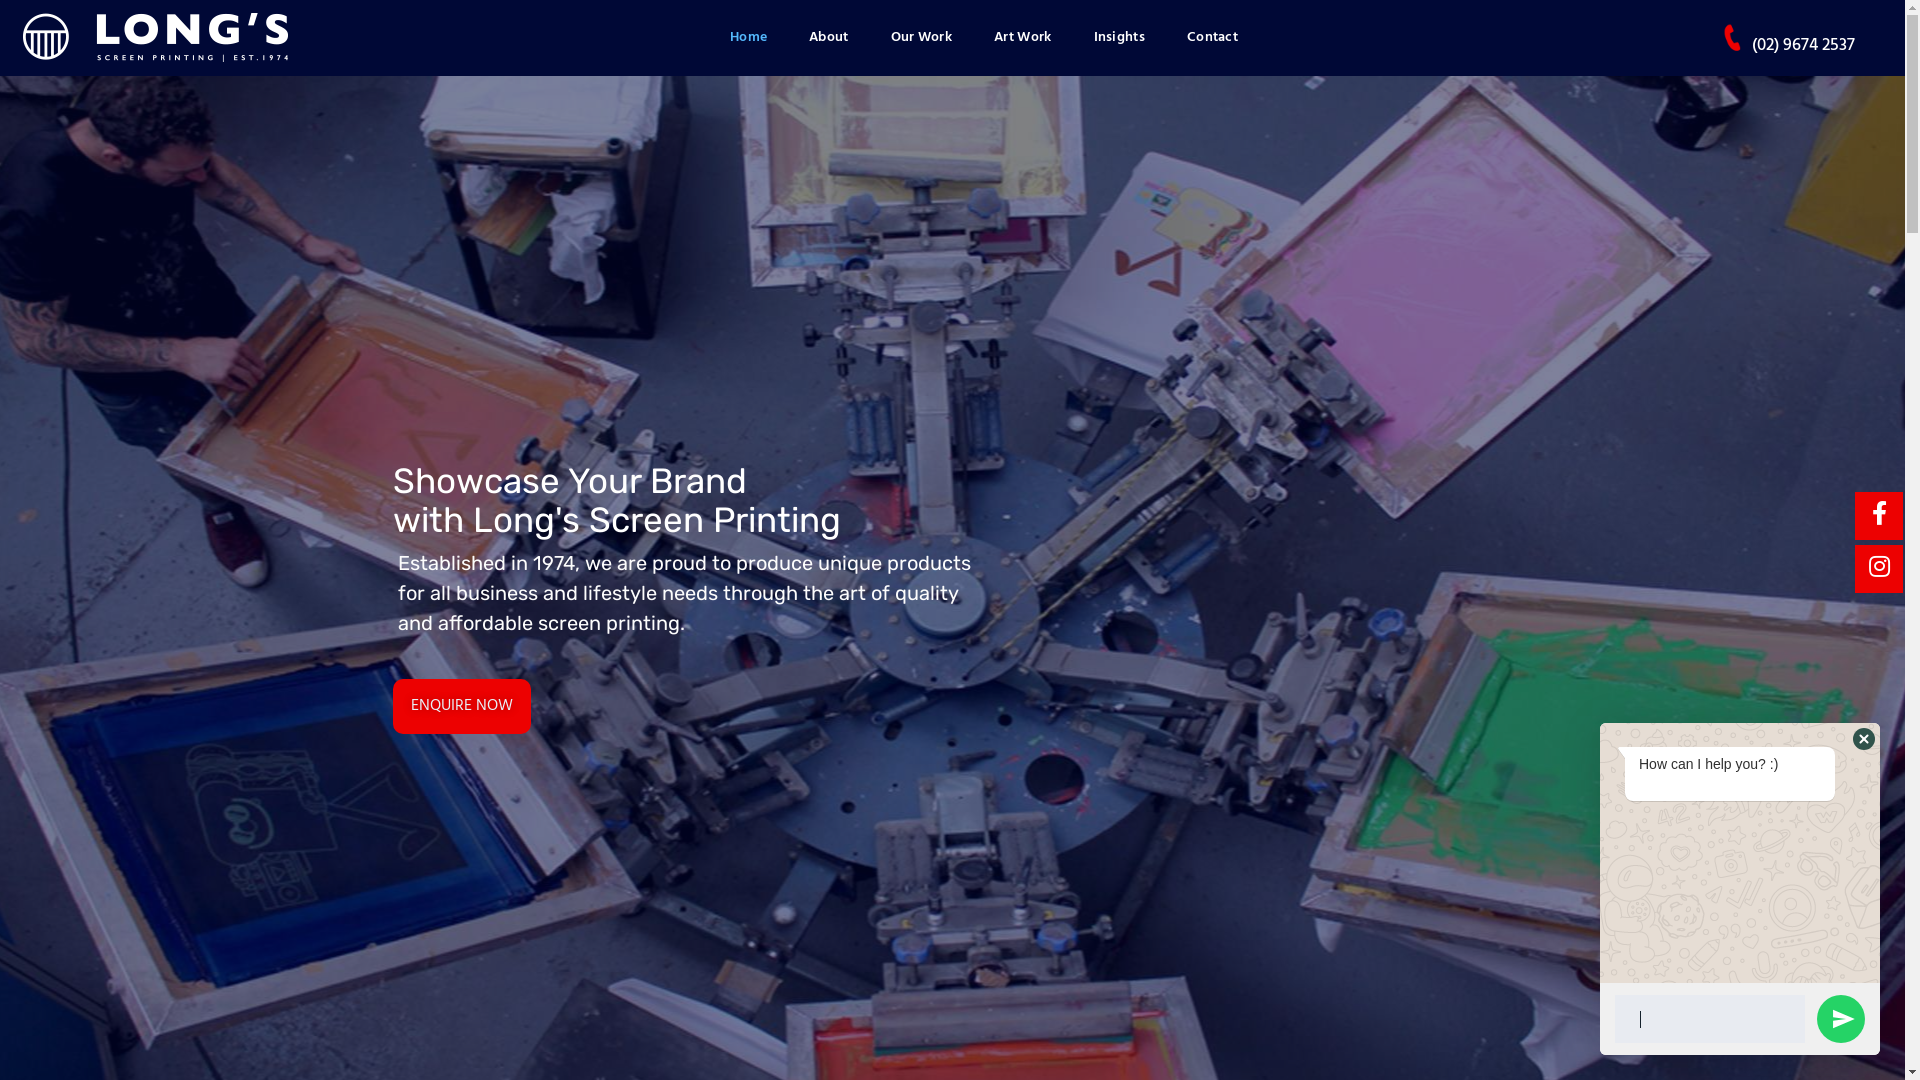 The image size is (1920, 1080). I want to click on Home, so click(748, 38).